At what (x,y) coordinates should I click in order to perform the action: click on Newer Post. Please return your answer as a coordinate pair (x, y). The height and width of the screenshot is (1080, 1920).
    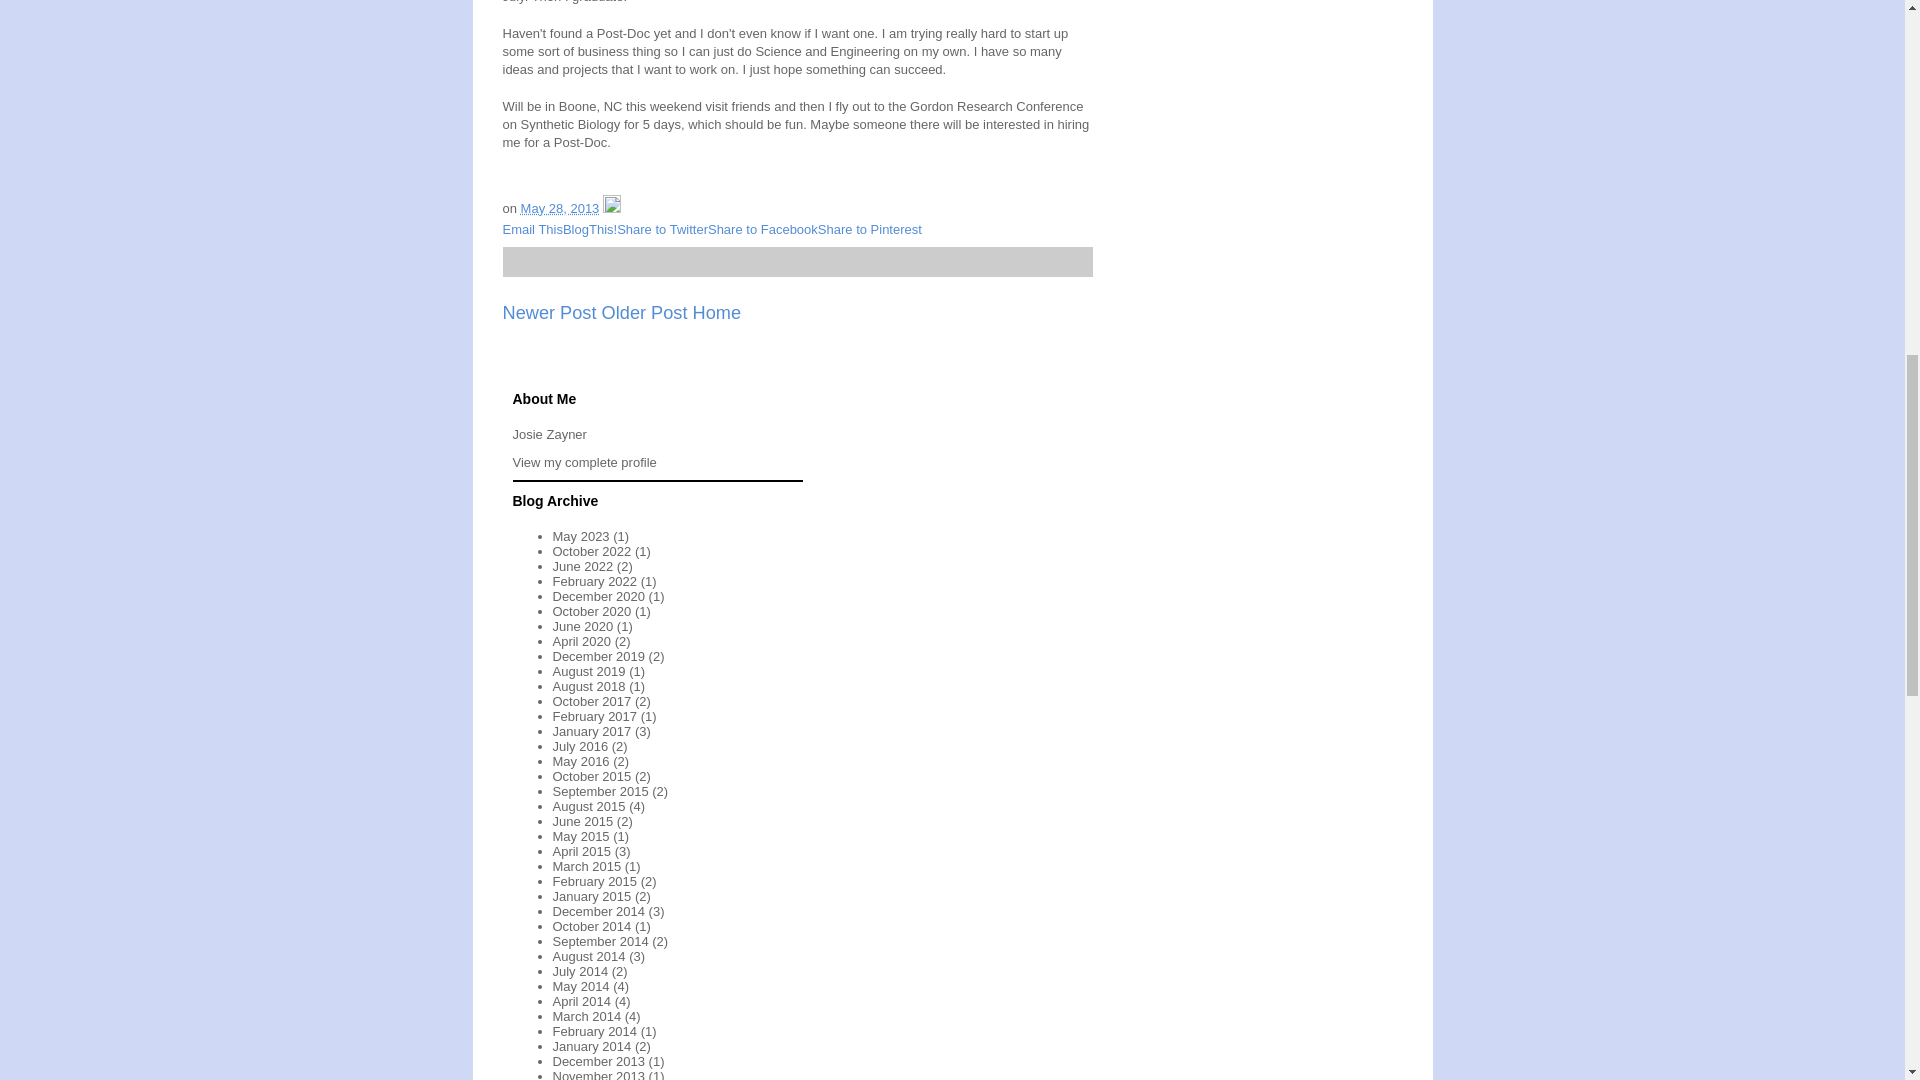
    Looking at the image, I should click on (548, 312).